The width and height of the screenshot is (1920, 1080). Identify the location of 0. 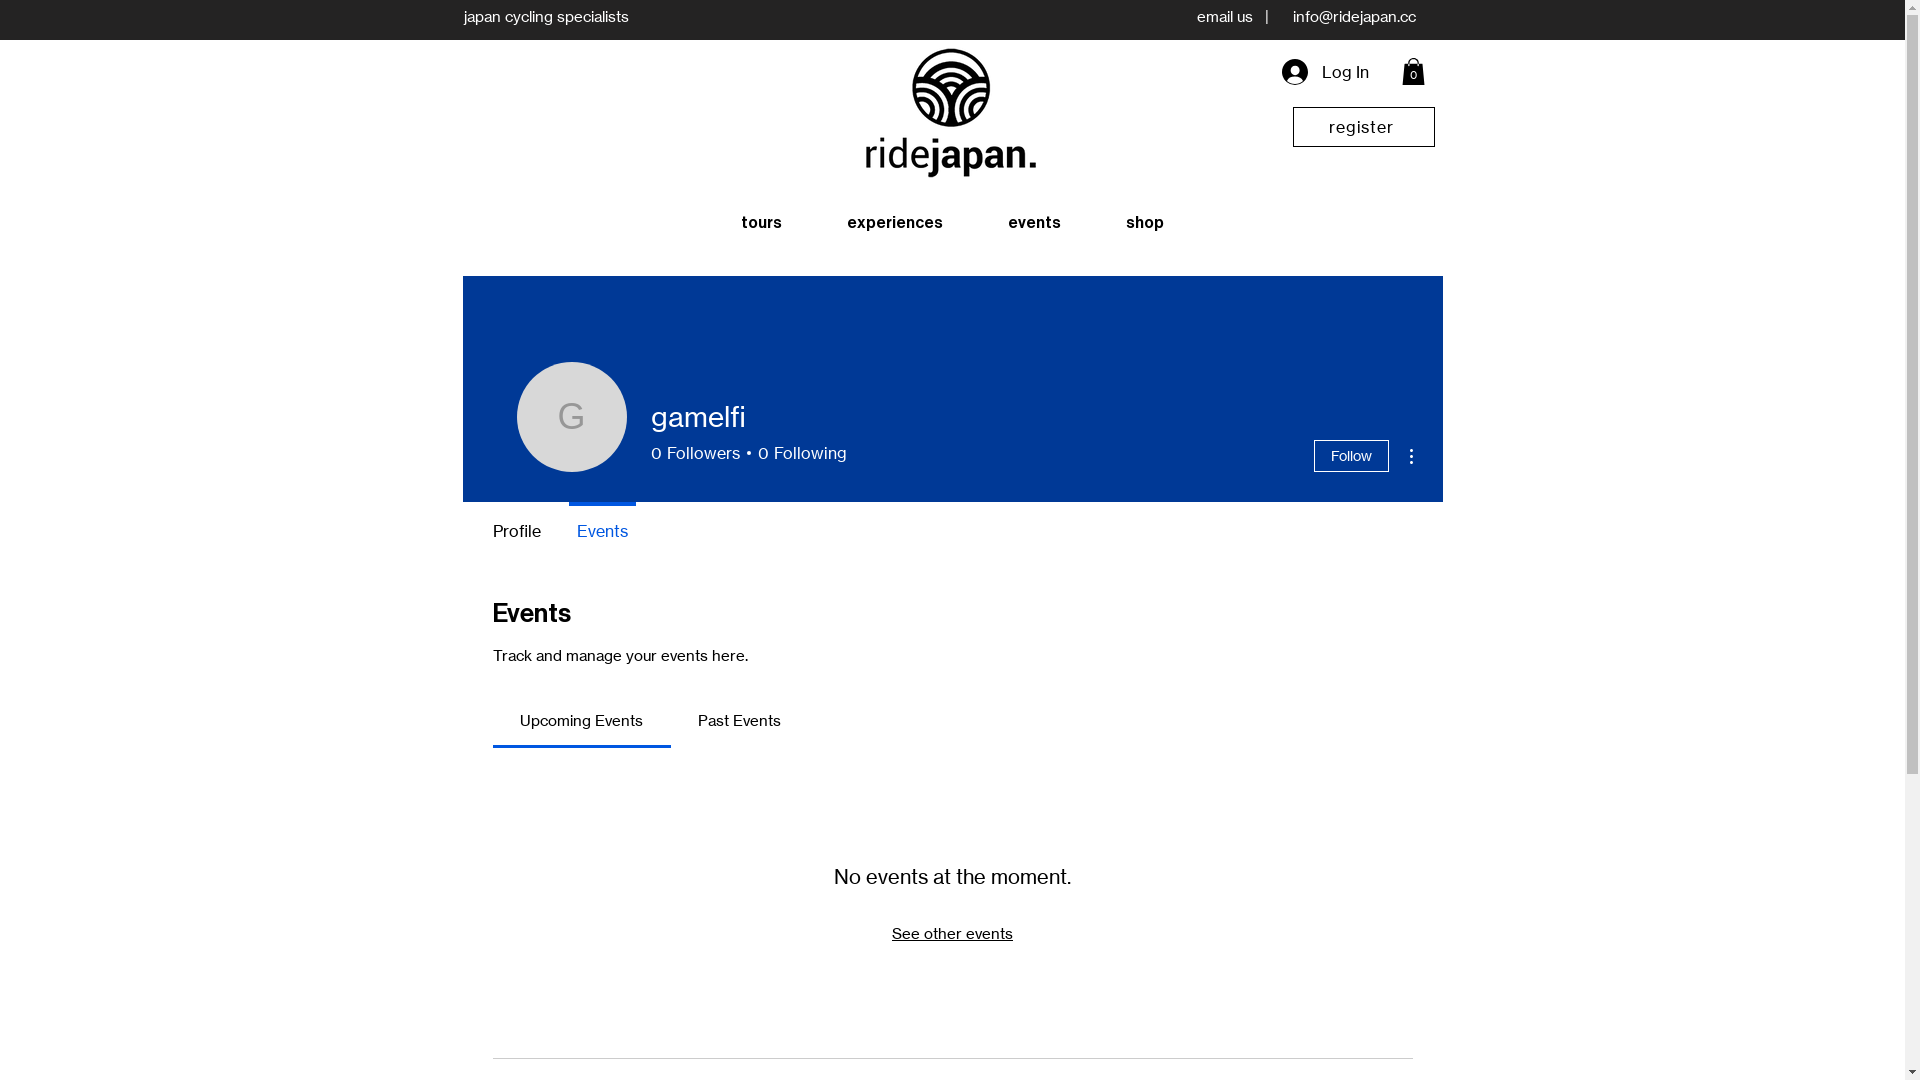
(1414, 72).